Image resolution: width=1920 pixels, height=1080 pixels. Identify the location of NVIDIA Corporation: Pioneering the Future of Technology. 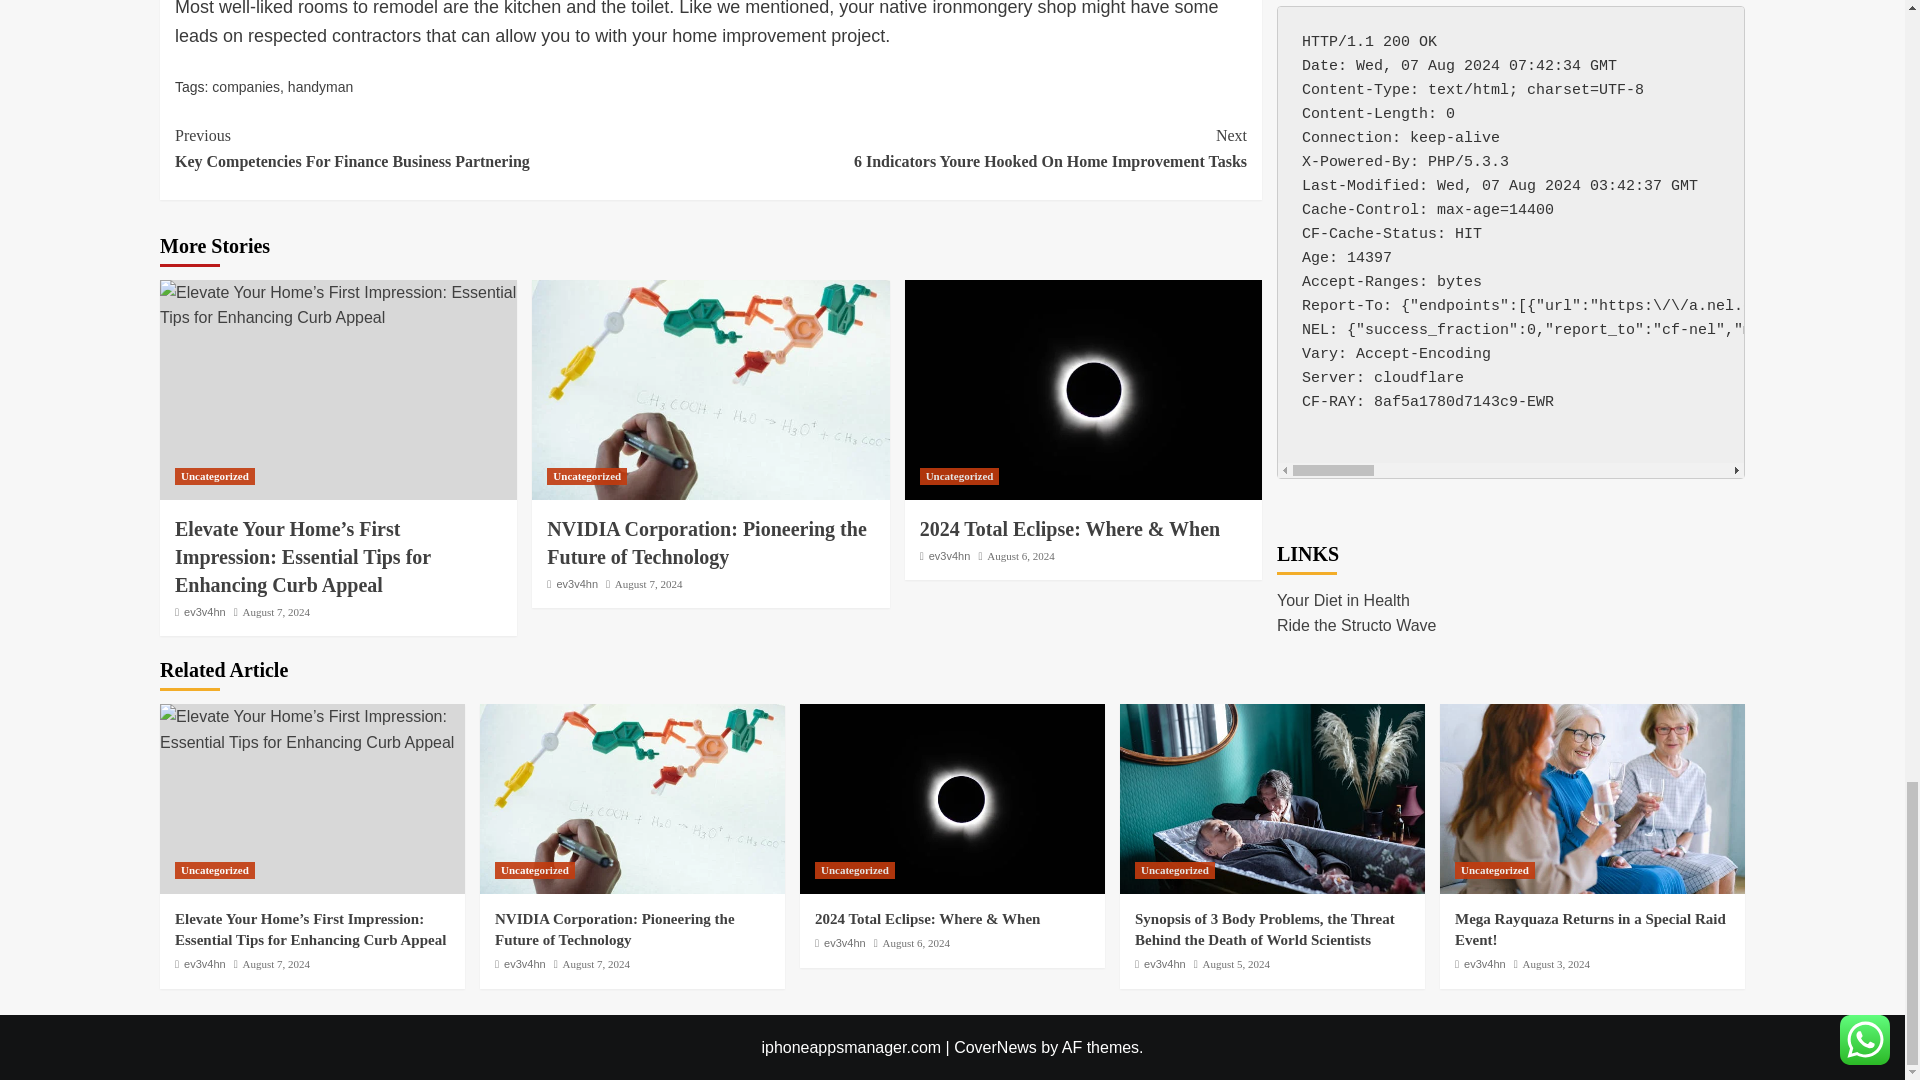
(710, 390).